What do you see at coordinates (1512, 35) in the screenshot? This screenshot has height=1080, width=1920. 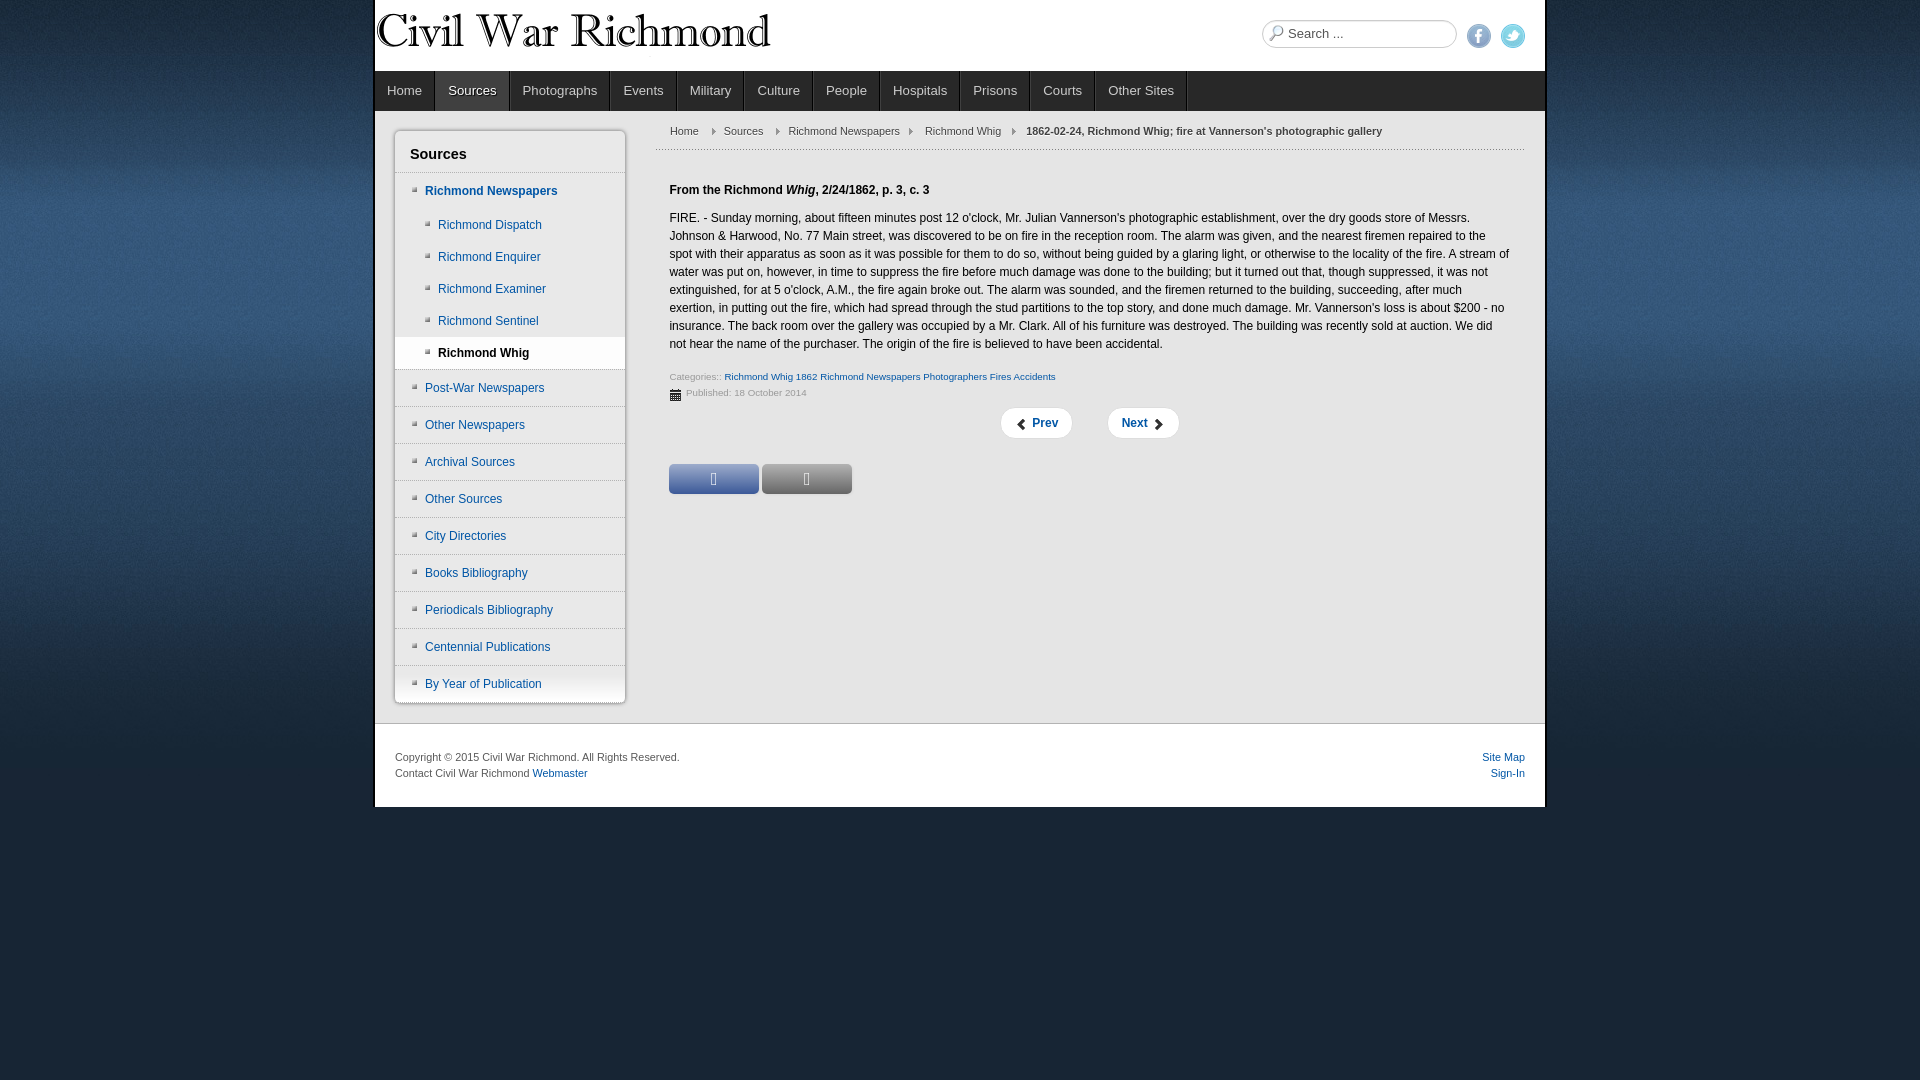 I see `Twitter` at bounding box center [1512, 35].